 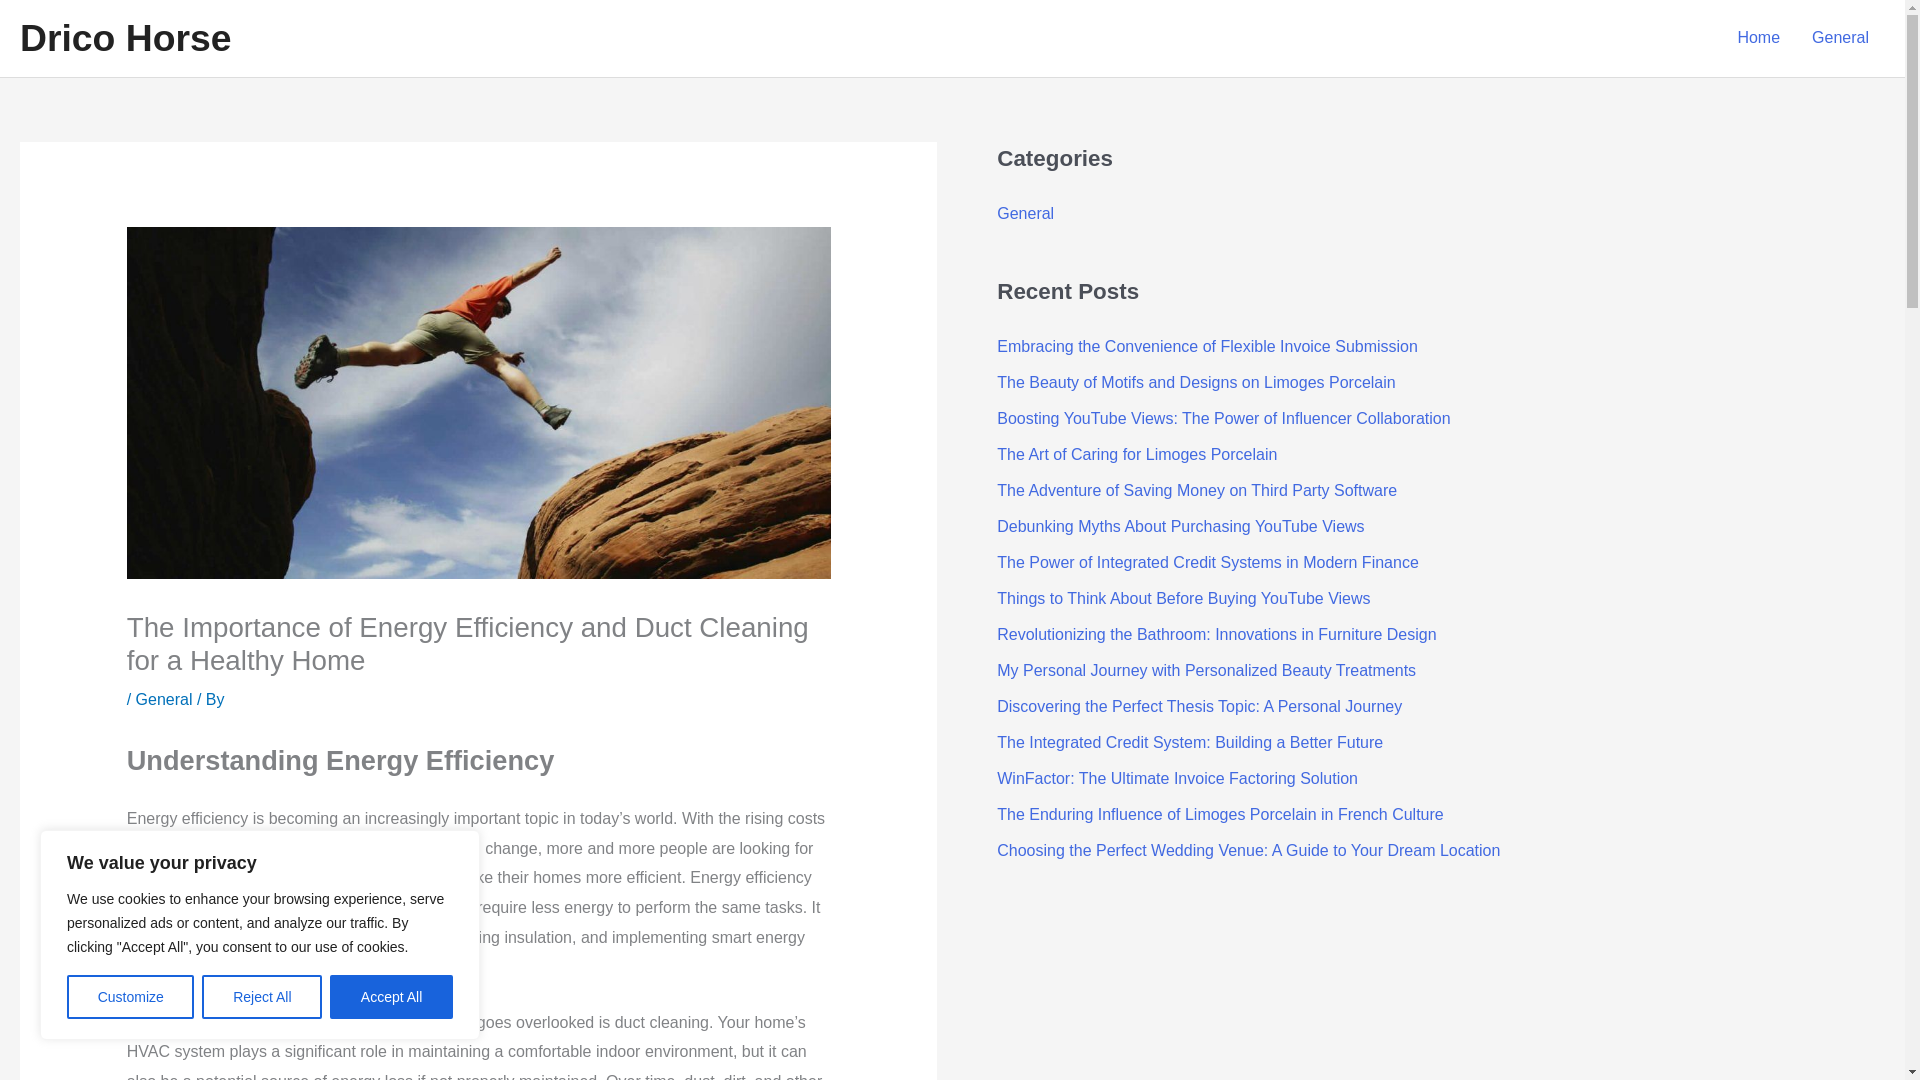 What do you see at coordinates (126, 38) in the screenshot?
I see `Drico Horse` at bounding box center [126, 38].